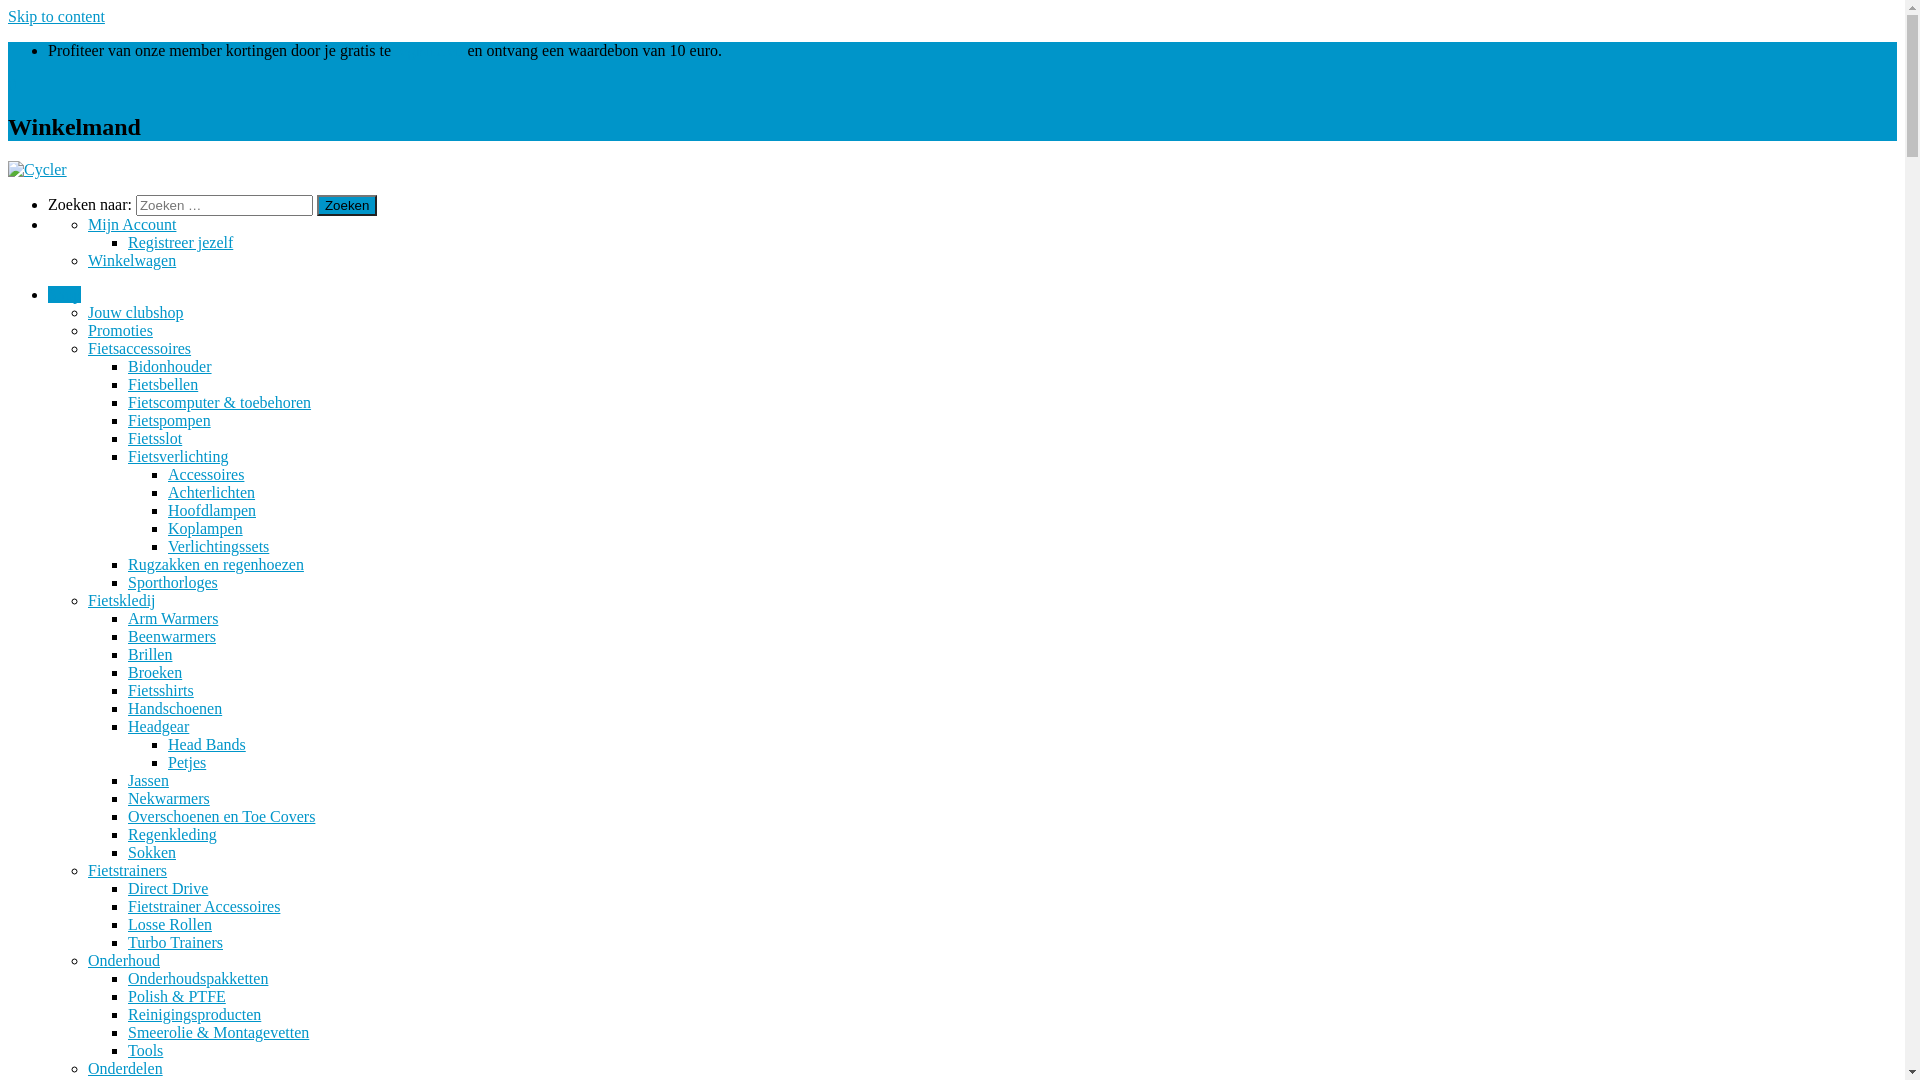 The image size is (1920, 1080). I want to click on Koplampen, so click(206, 528).